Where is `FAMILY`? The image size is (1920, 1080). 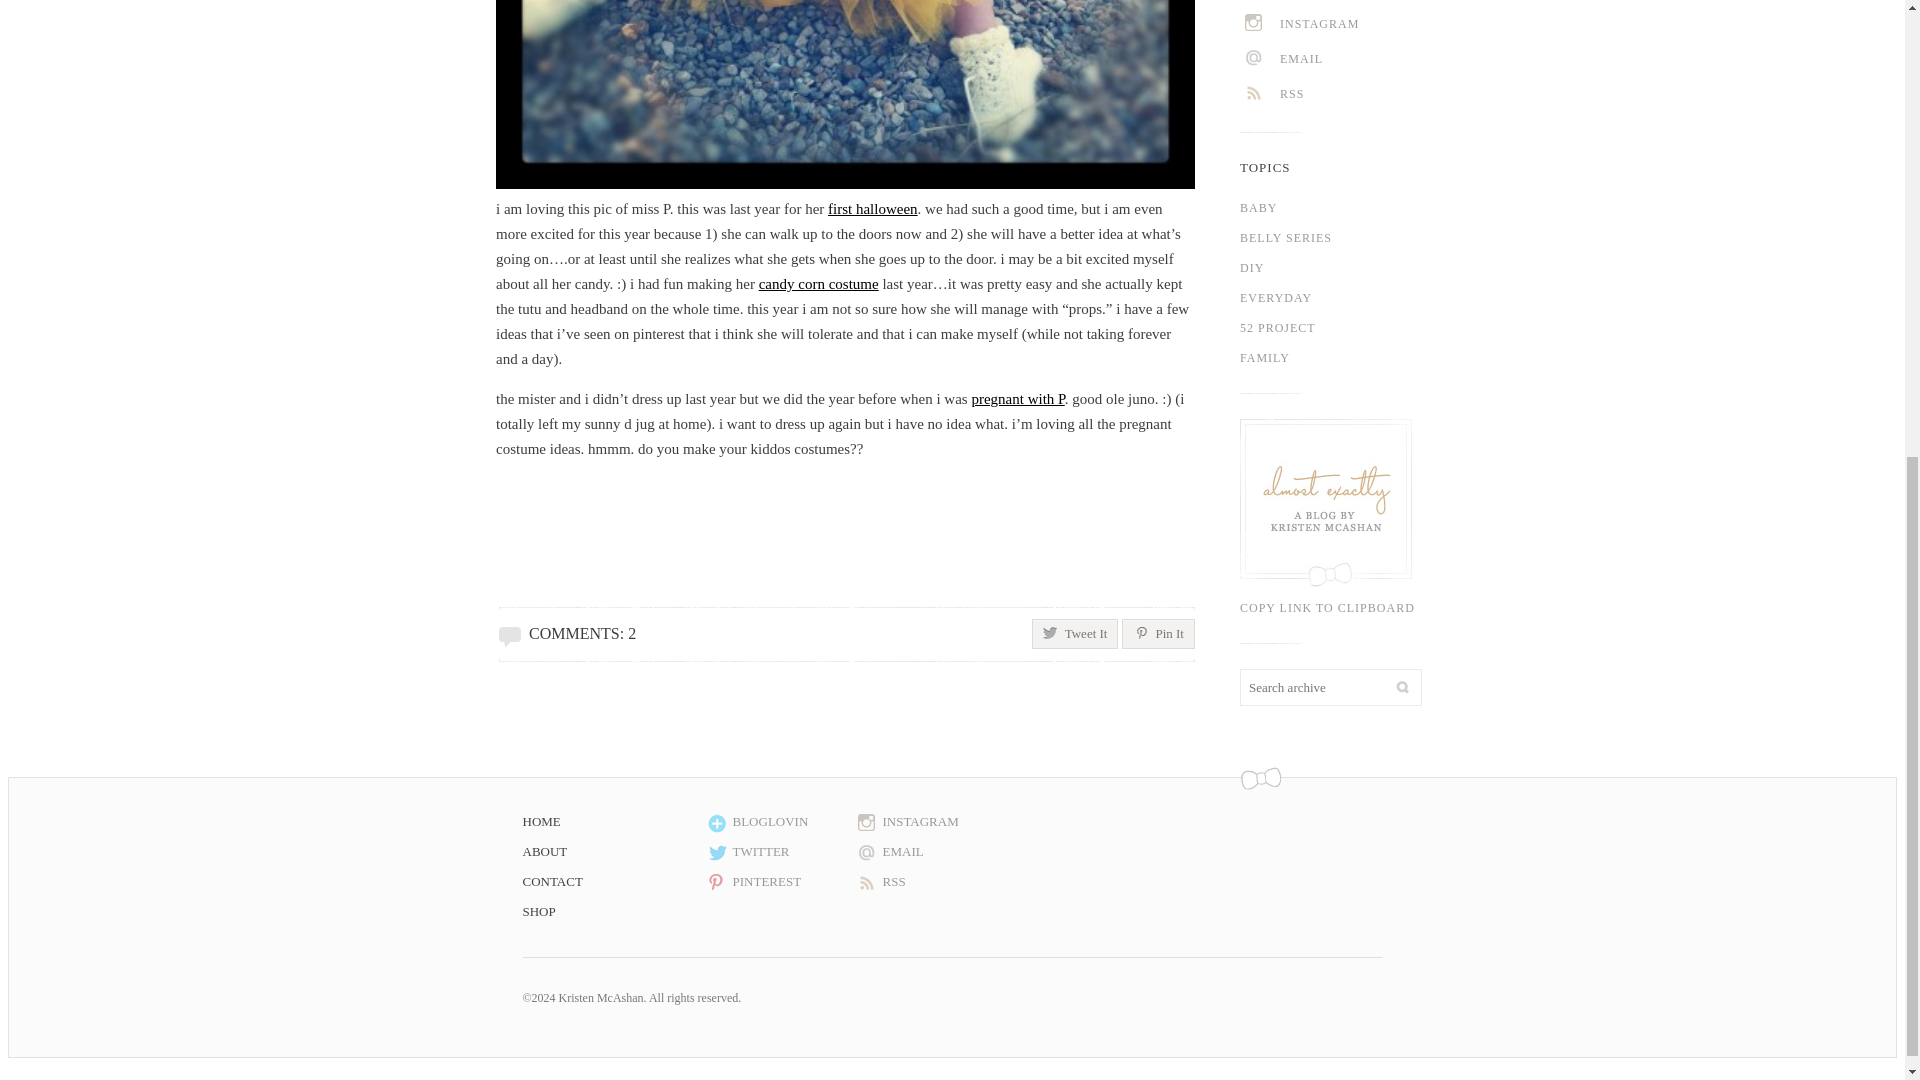
FAMILY is located at coordinates (1348, 358).